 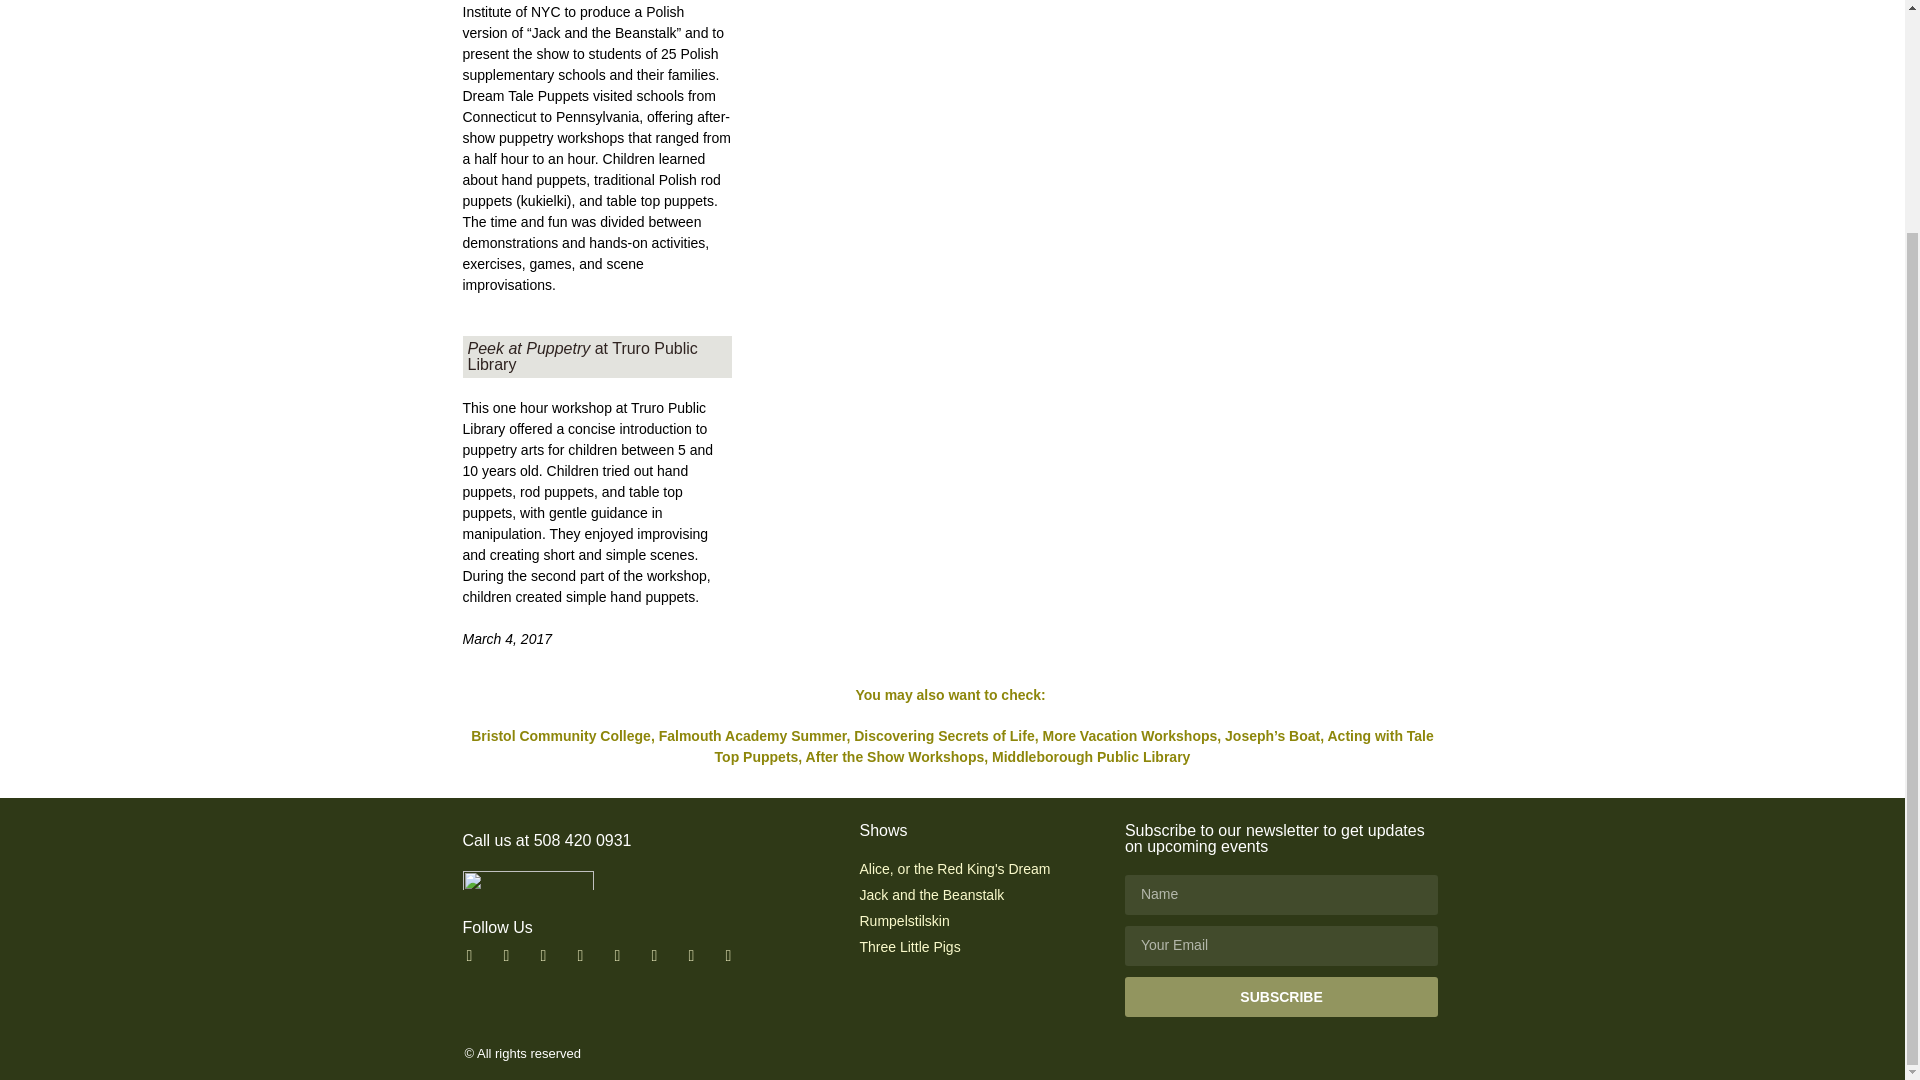 I want to click on Bristol Community College, so click(x=560, y=736).